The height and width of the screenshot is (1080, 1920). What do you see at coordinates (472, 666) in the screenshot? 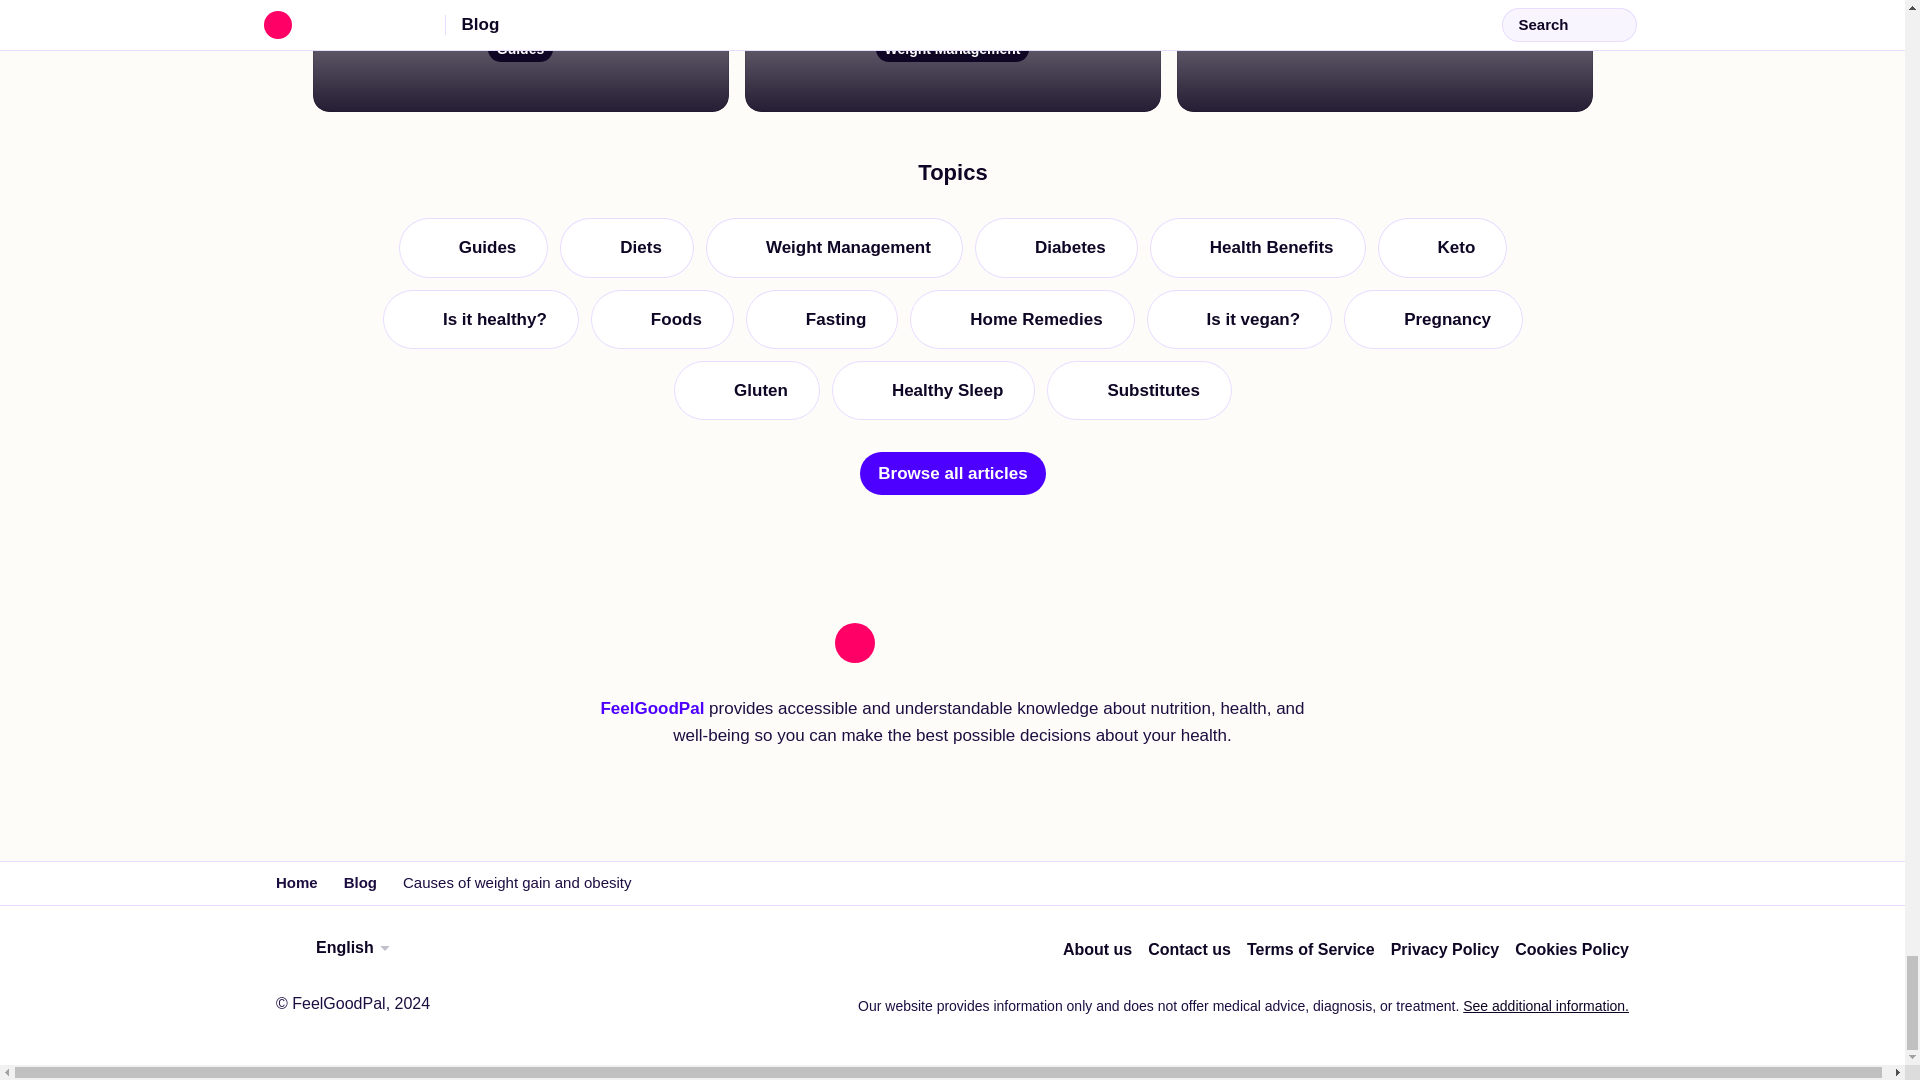
I see `Guides` at bounding box center [472, 666].